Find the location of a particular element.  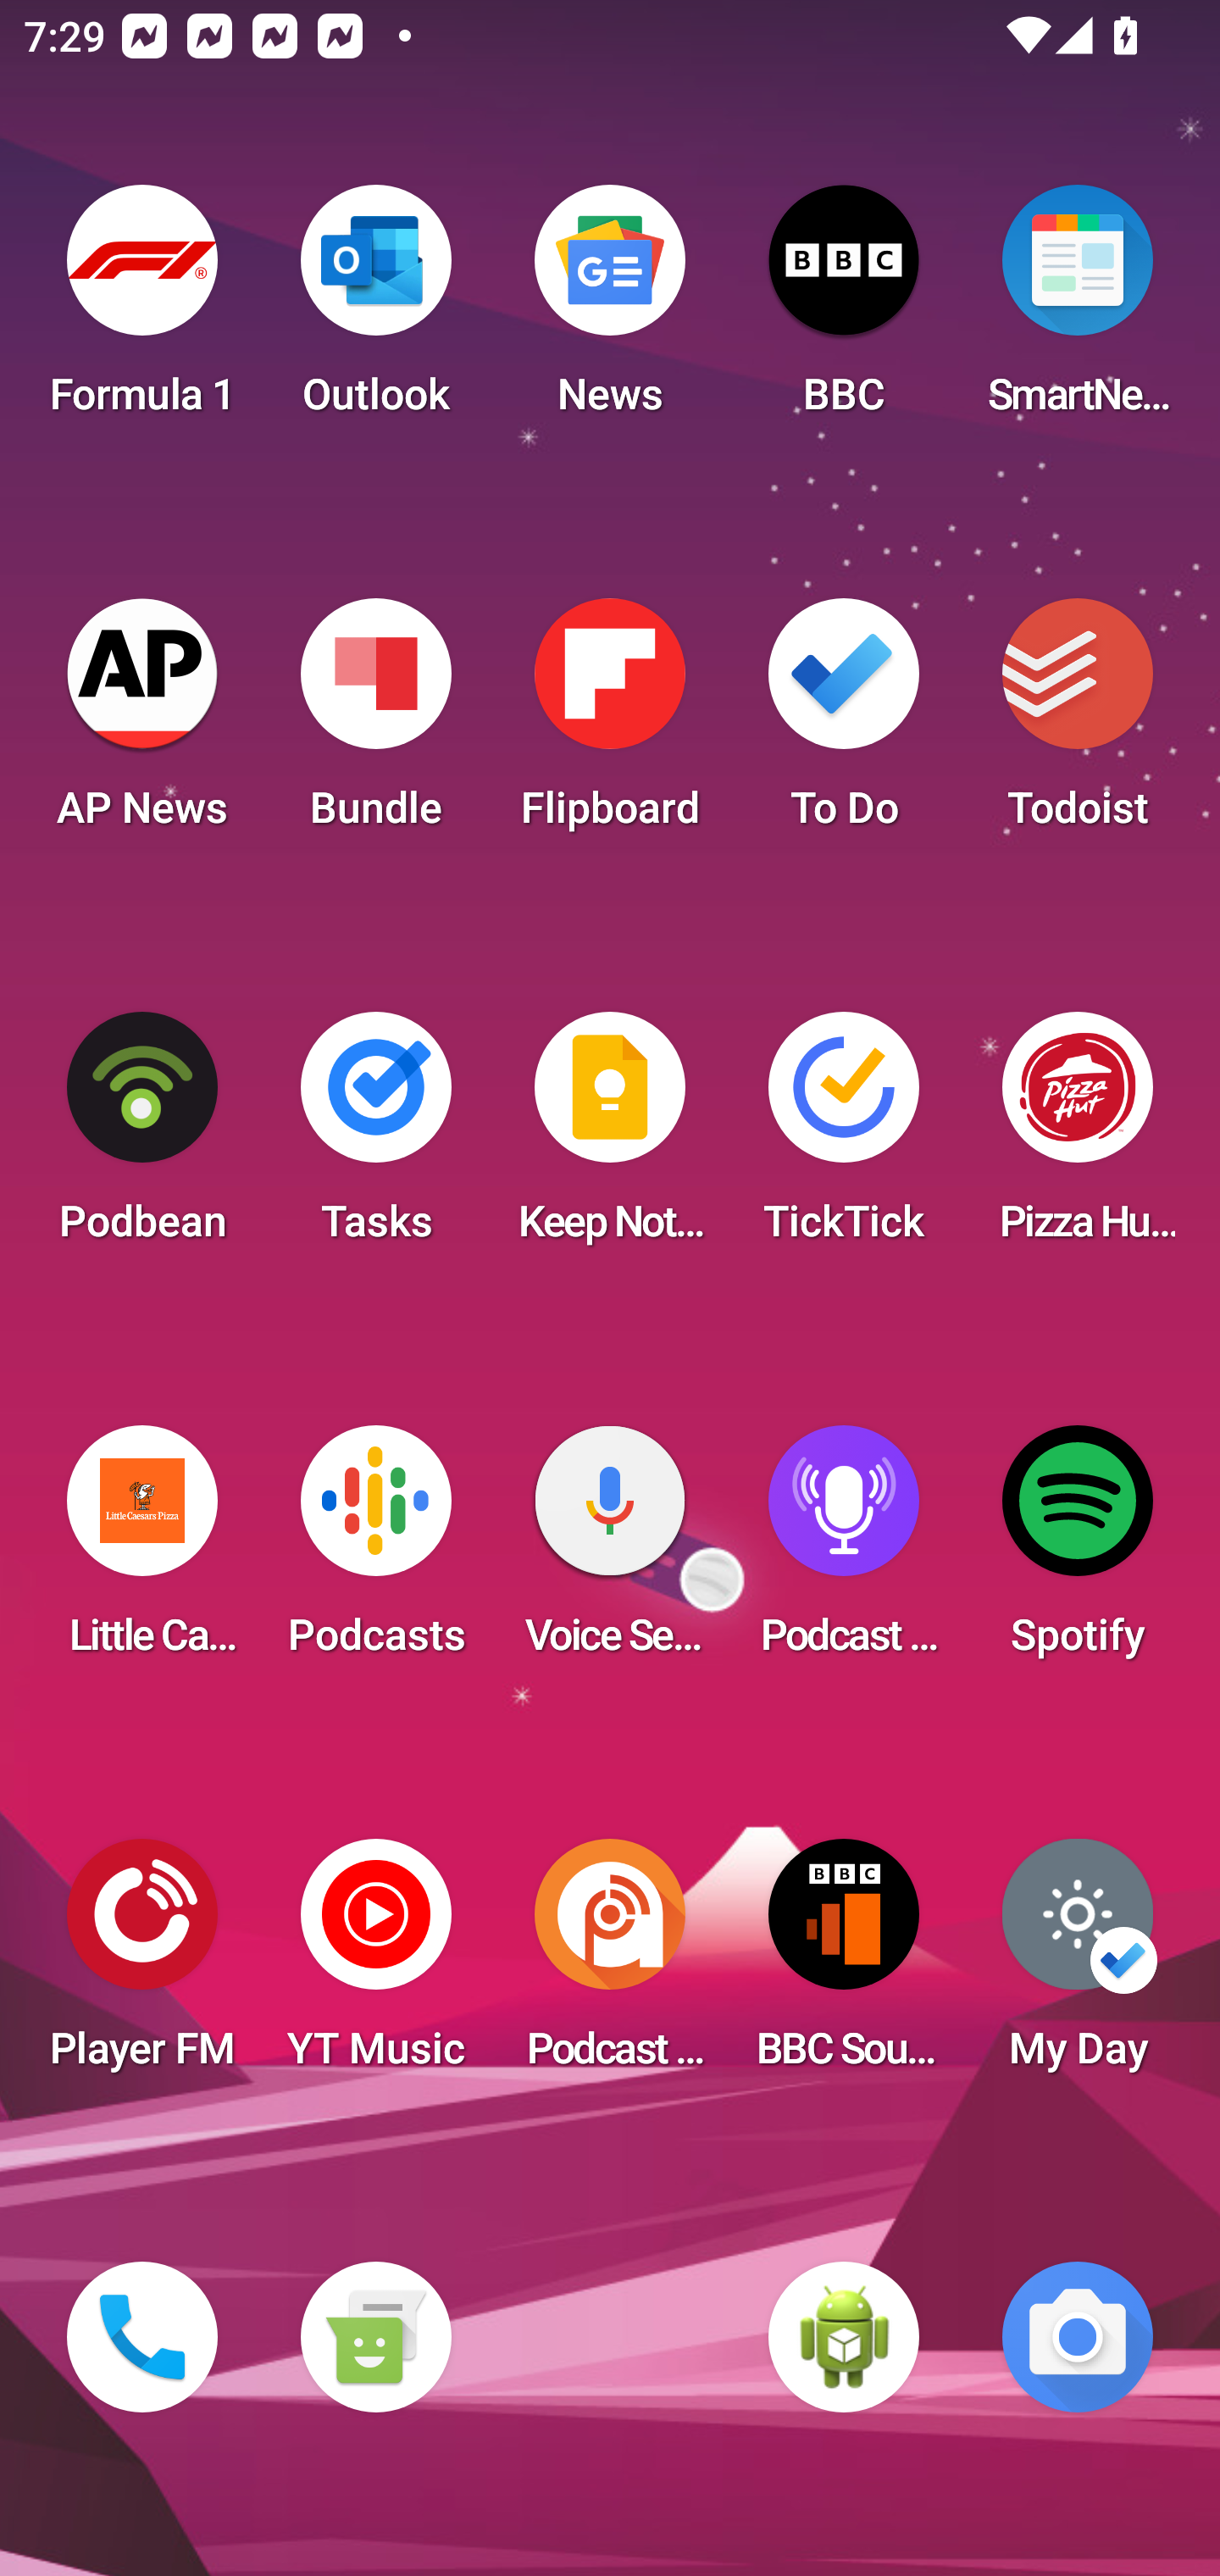

Formula 1 is located at coordinates (142, 310).